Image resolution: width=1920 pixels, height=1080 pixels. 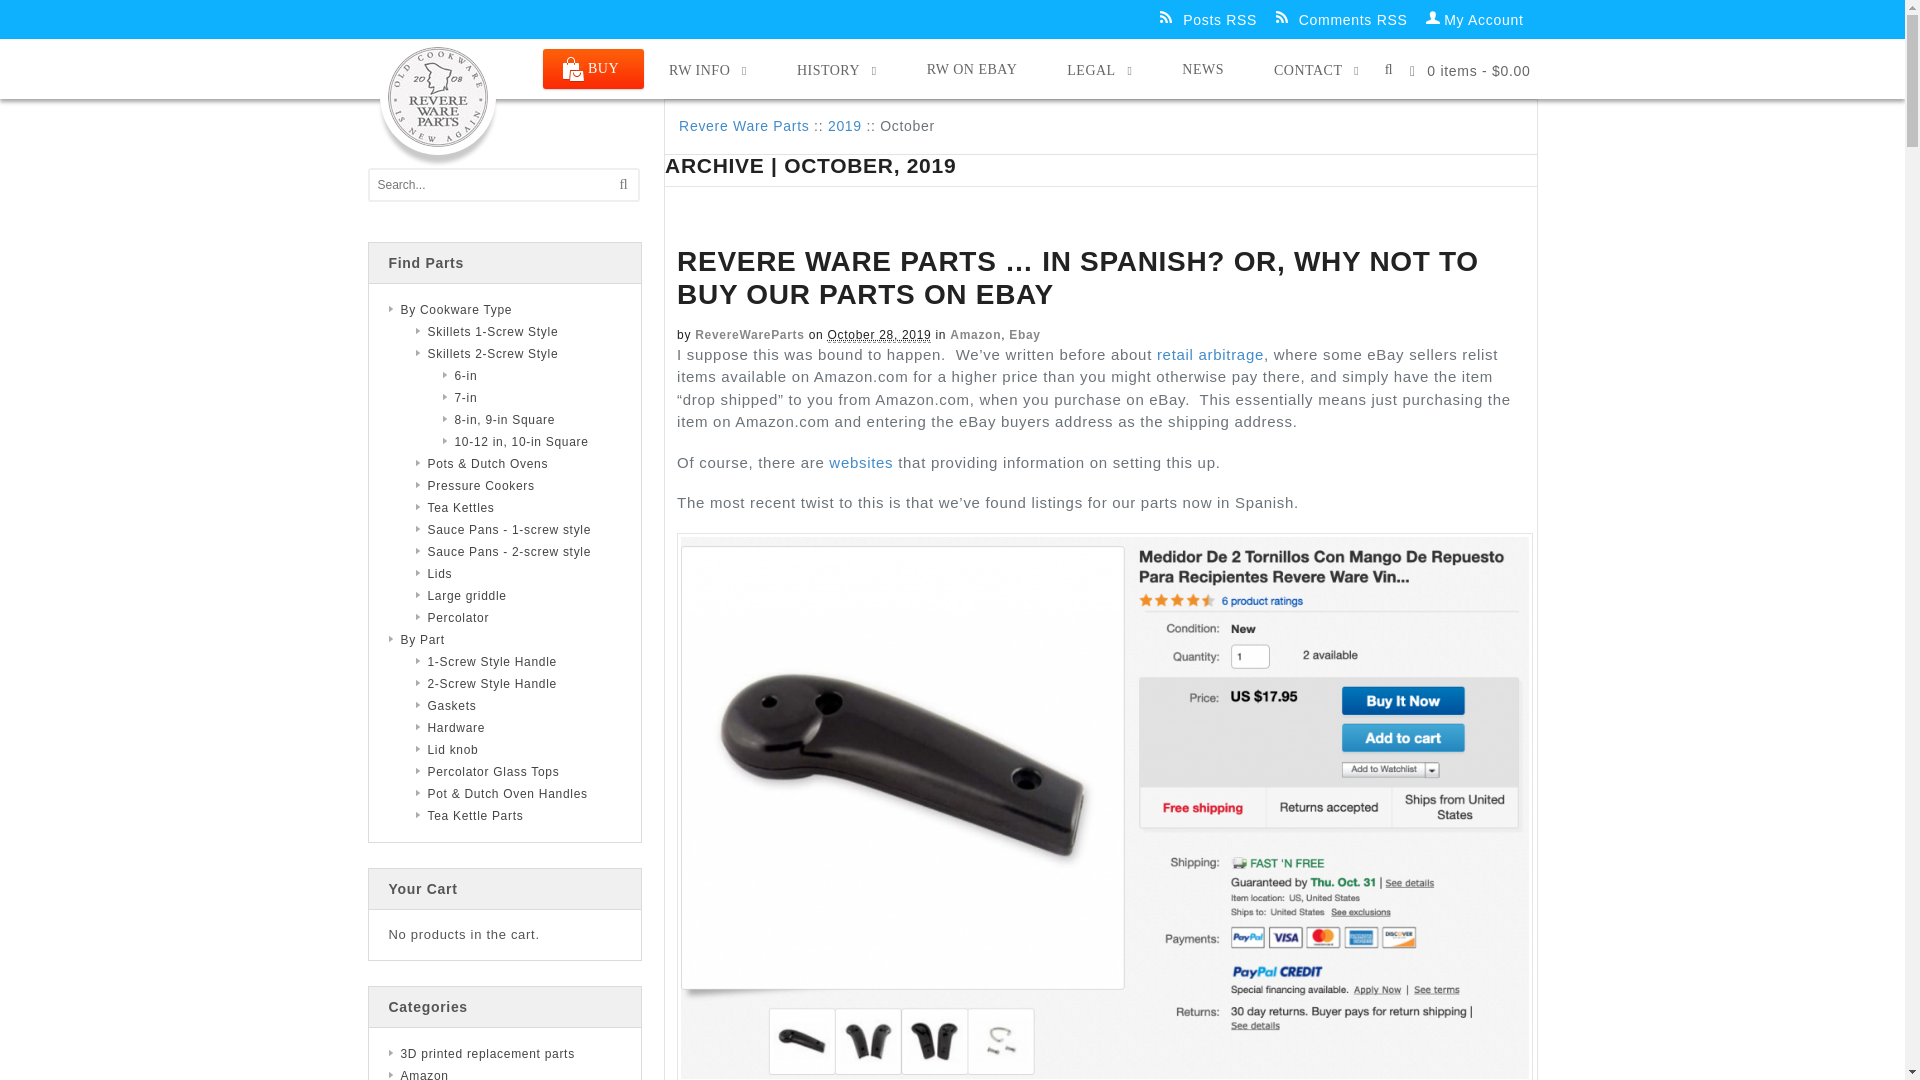 What do you see at coordinates (1470, 69) in the screenshot?
I see `View your shopping cart` at bounding box center [1470, 69].